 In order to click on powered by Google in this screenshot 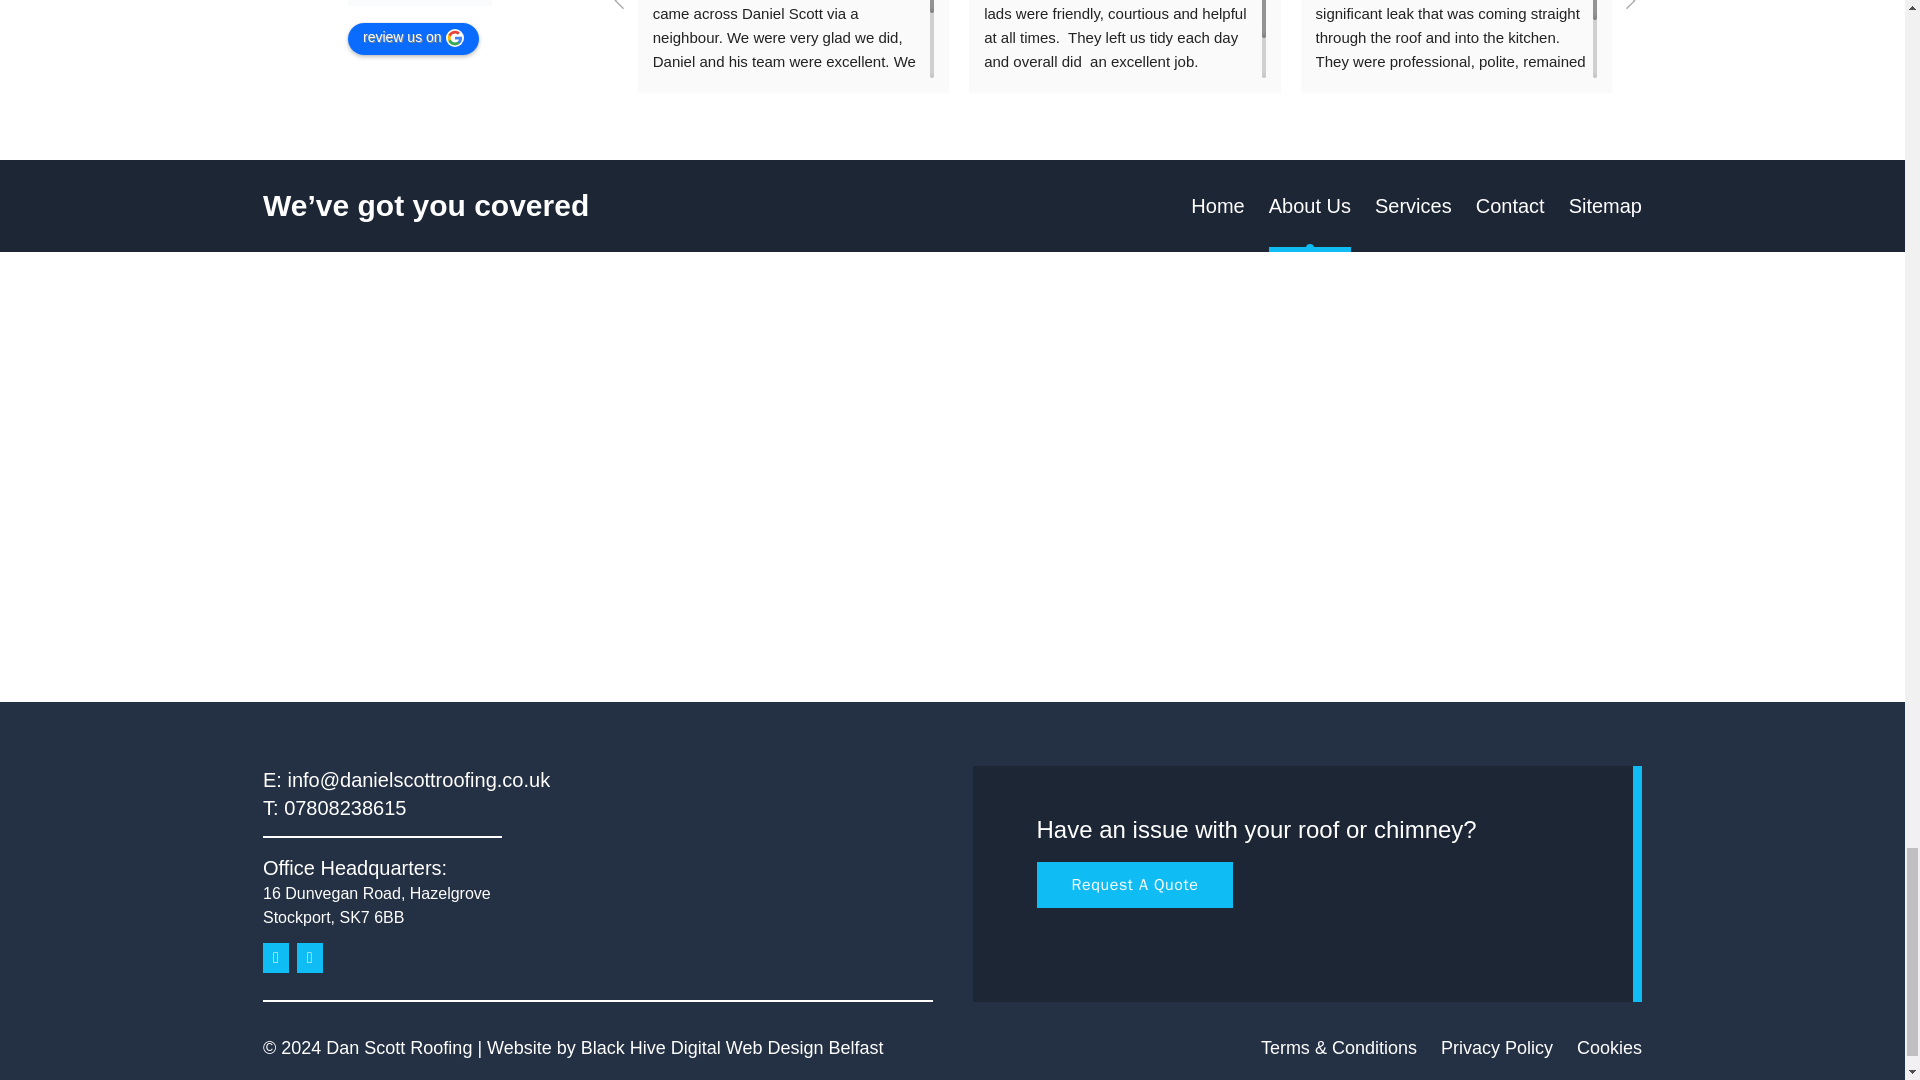, I will do `click(419, 3)`.